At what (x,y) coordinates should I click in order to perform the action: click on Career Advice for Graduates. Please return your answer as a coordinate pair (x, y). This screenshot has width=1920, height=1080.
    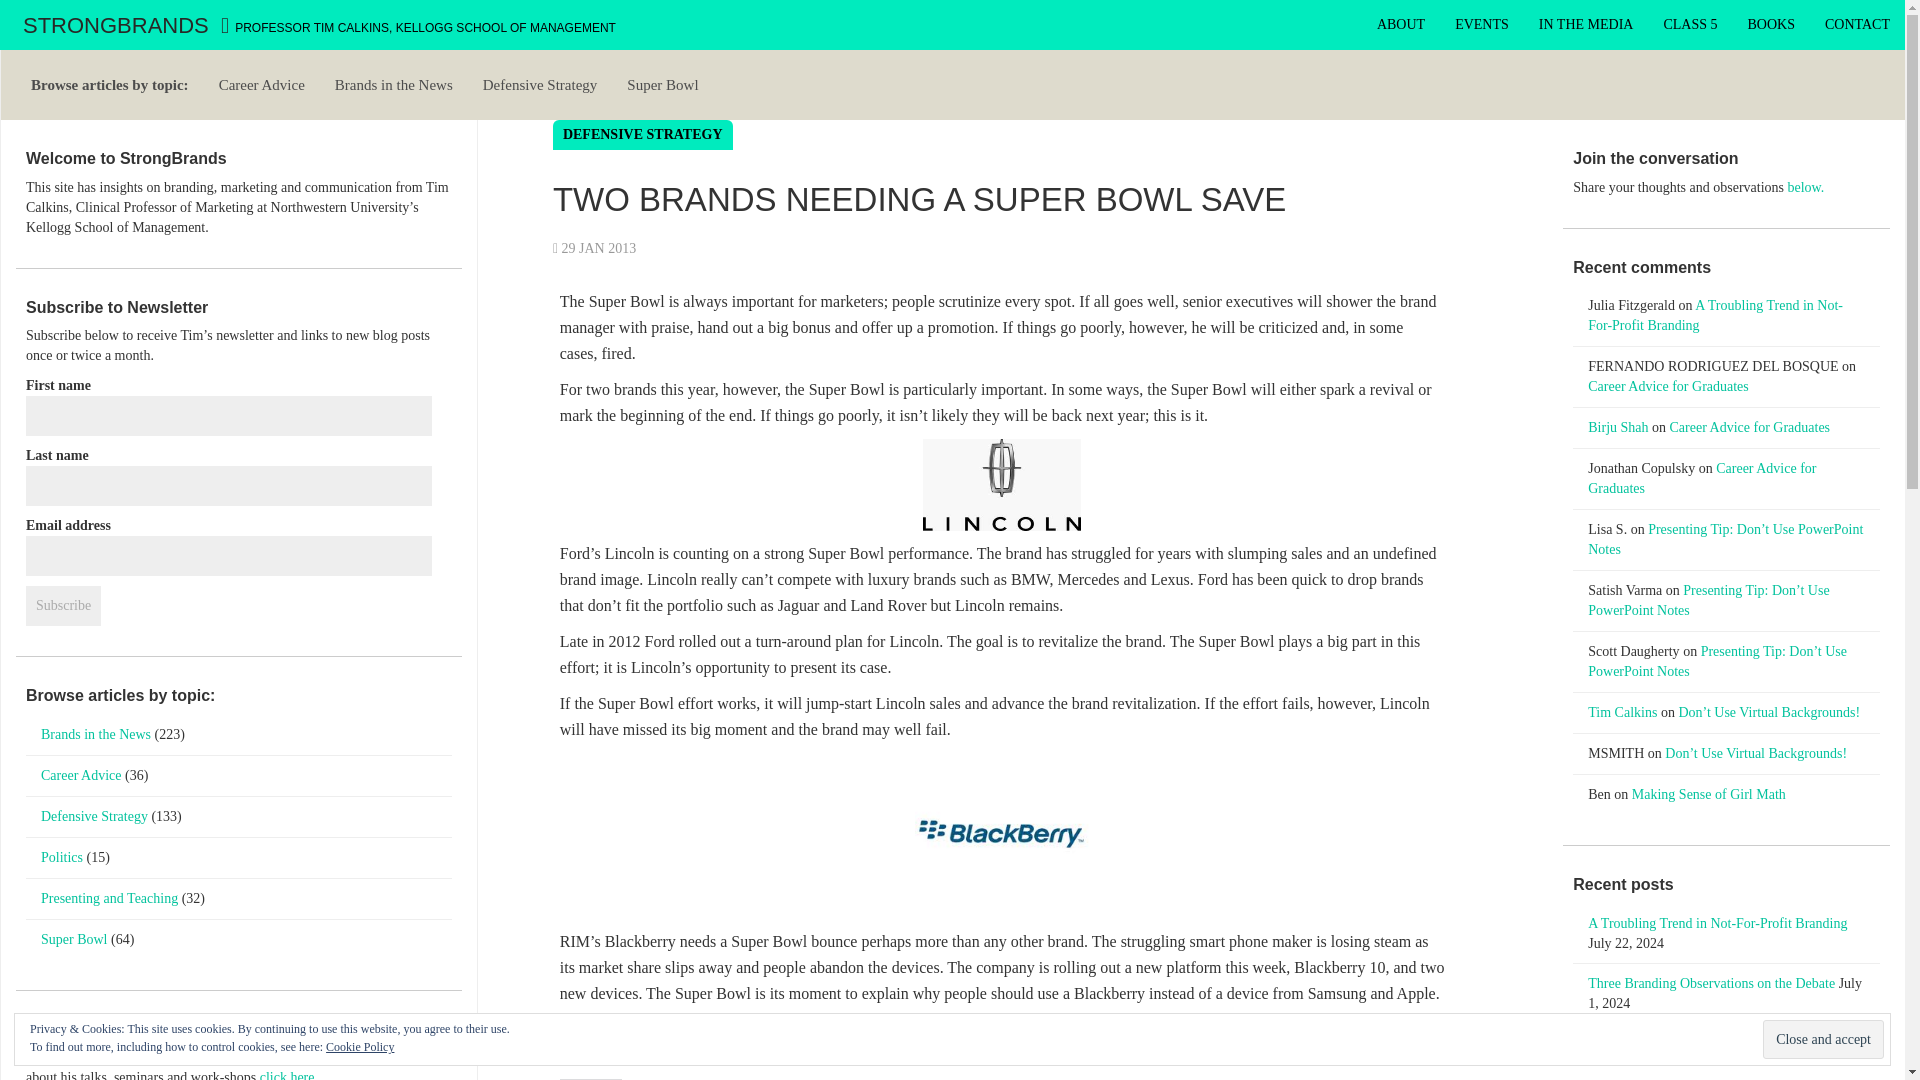
    Looking at the image, I should click on (1702, 478).